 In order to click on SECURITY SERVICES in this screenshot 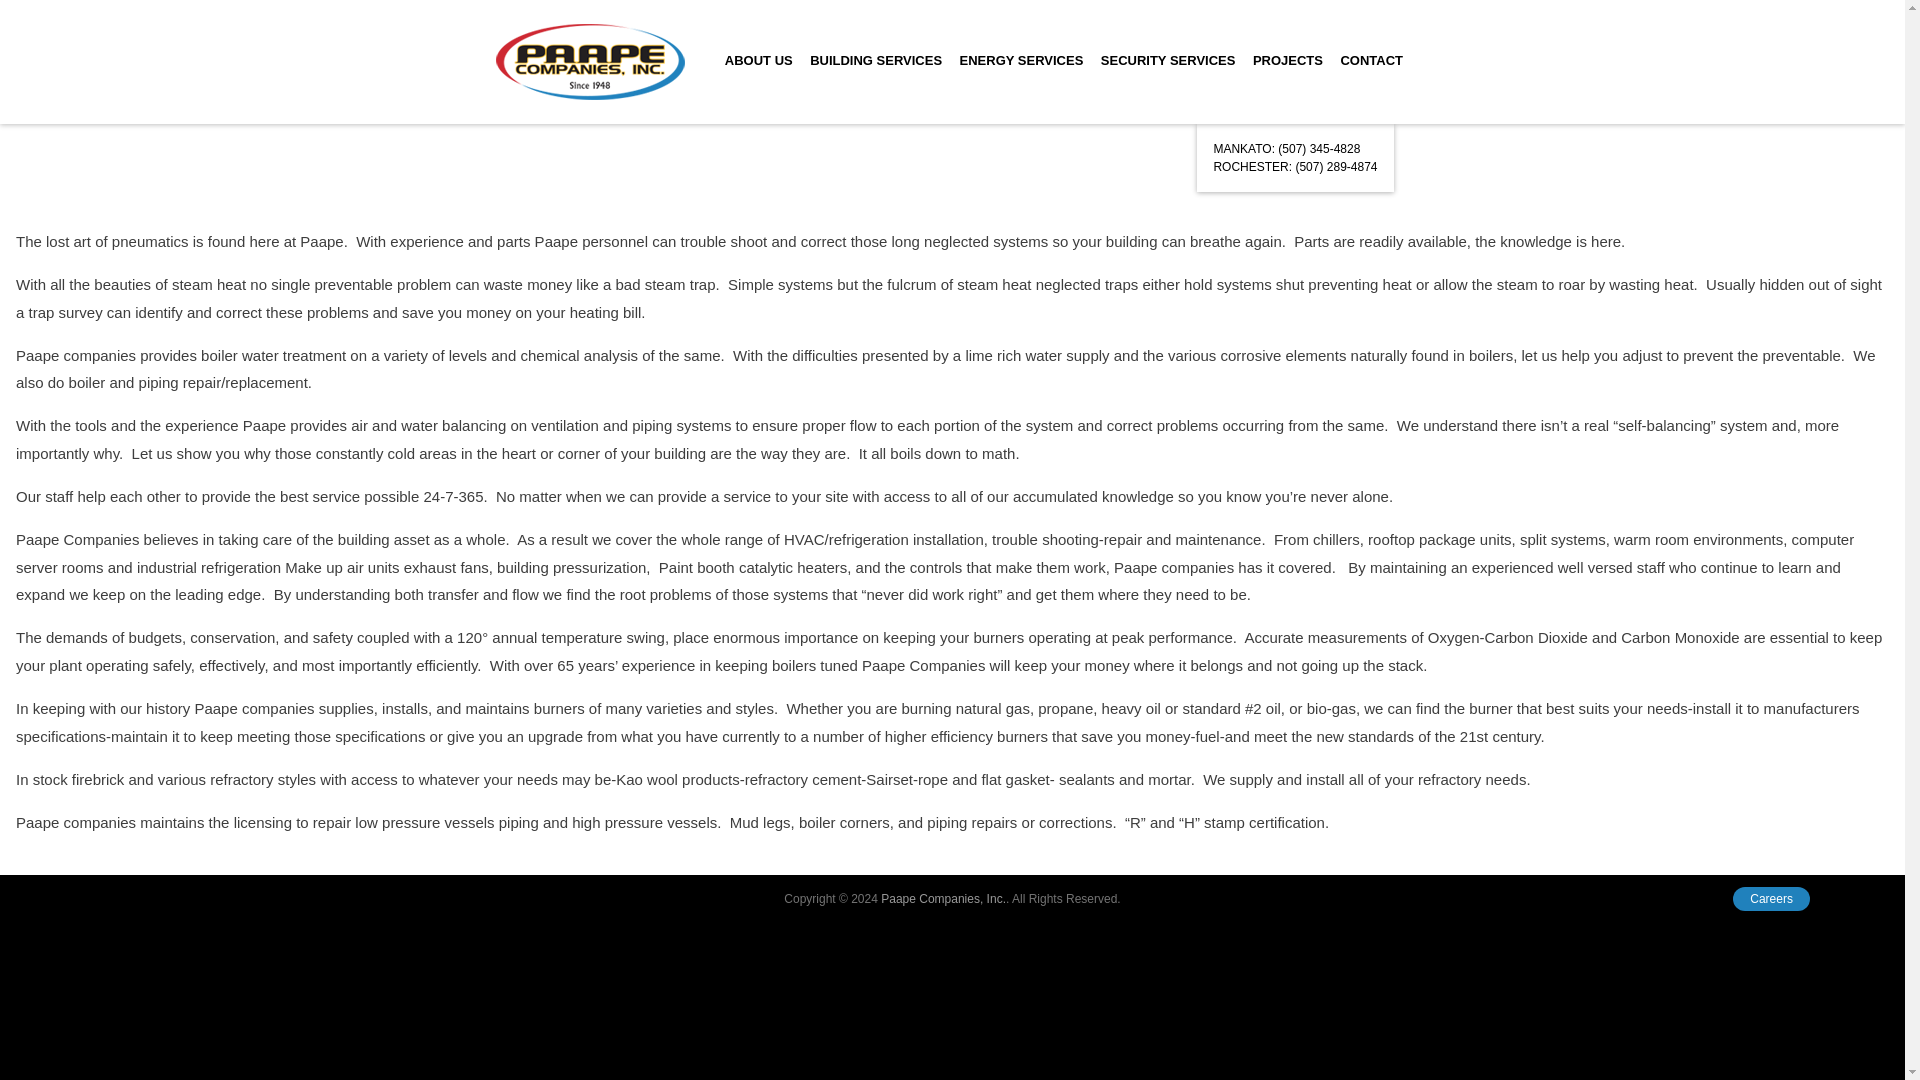, I will do `click(1168, 60)`.